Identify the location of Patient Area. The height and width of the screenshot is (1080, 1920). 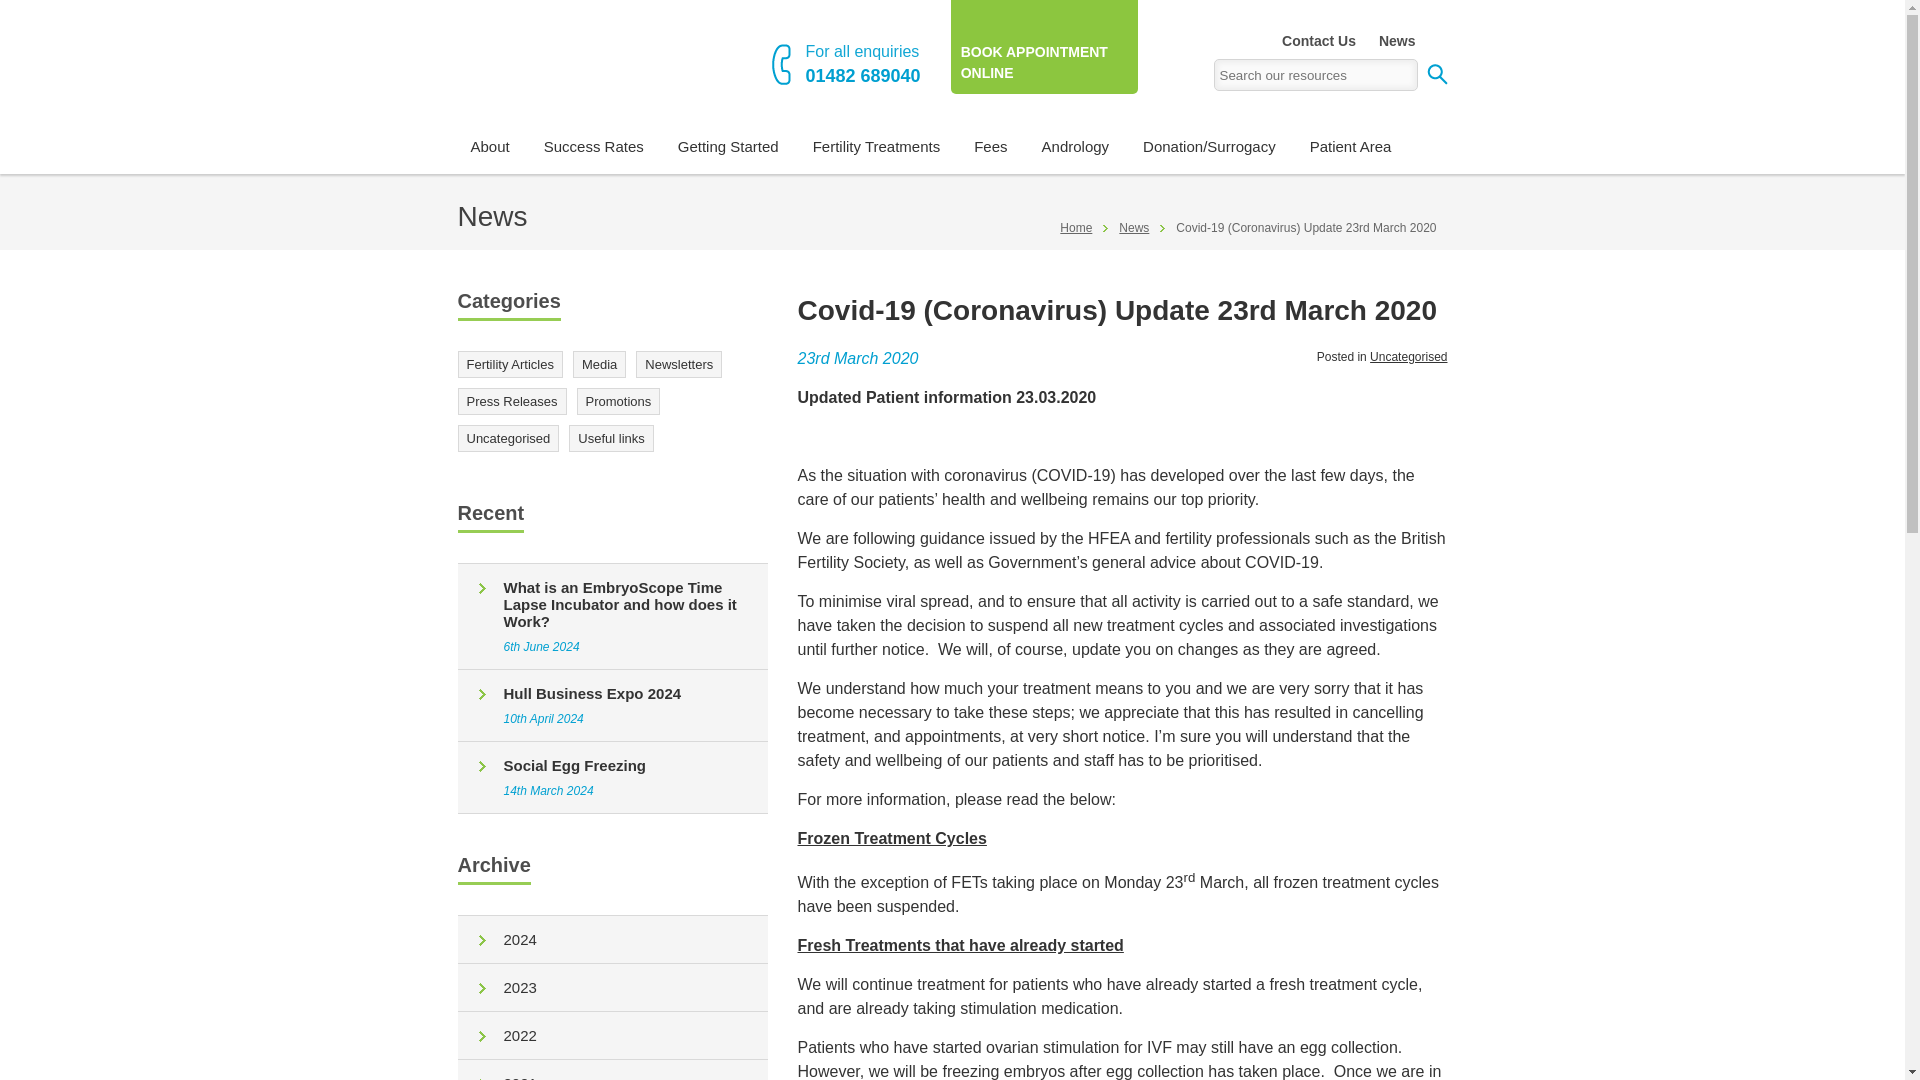
(1351, 146).